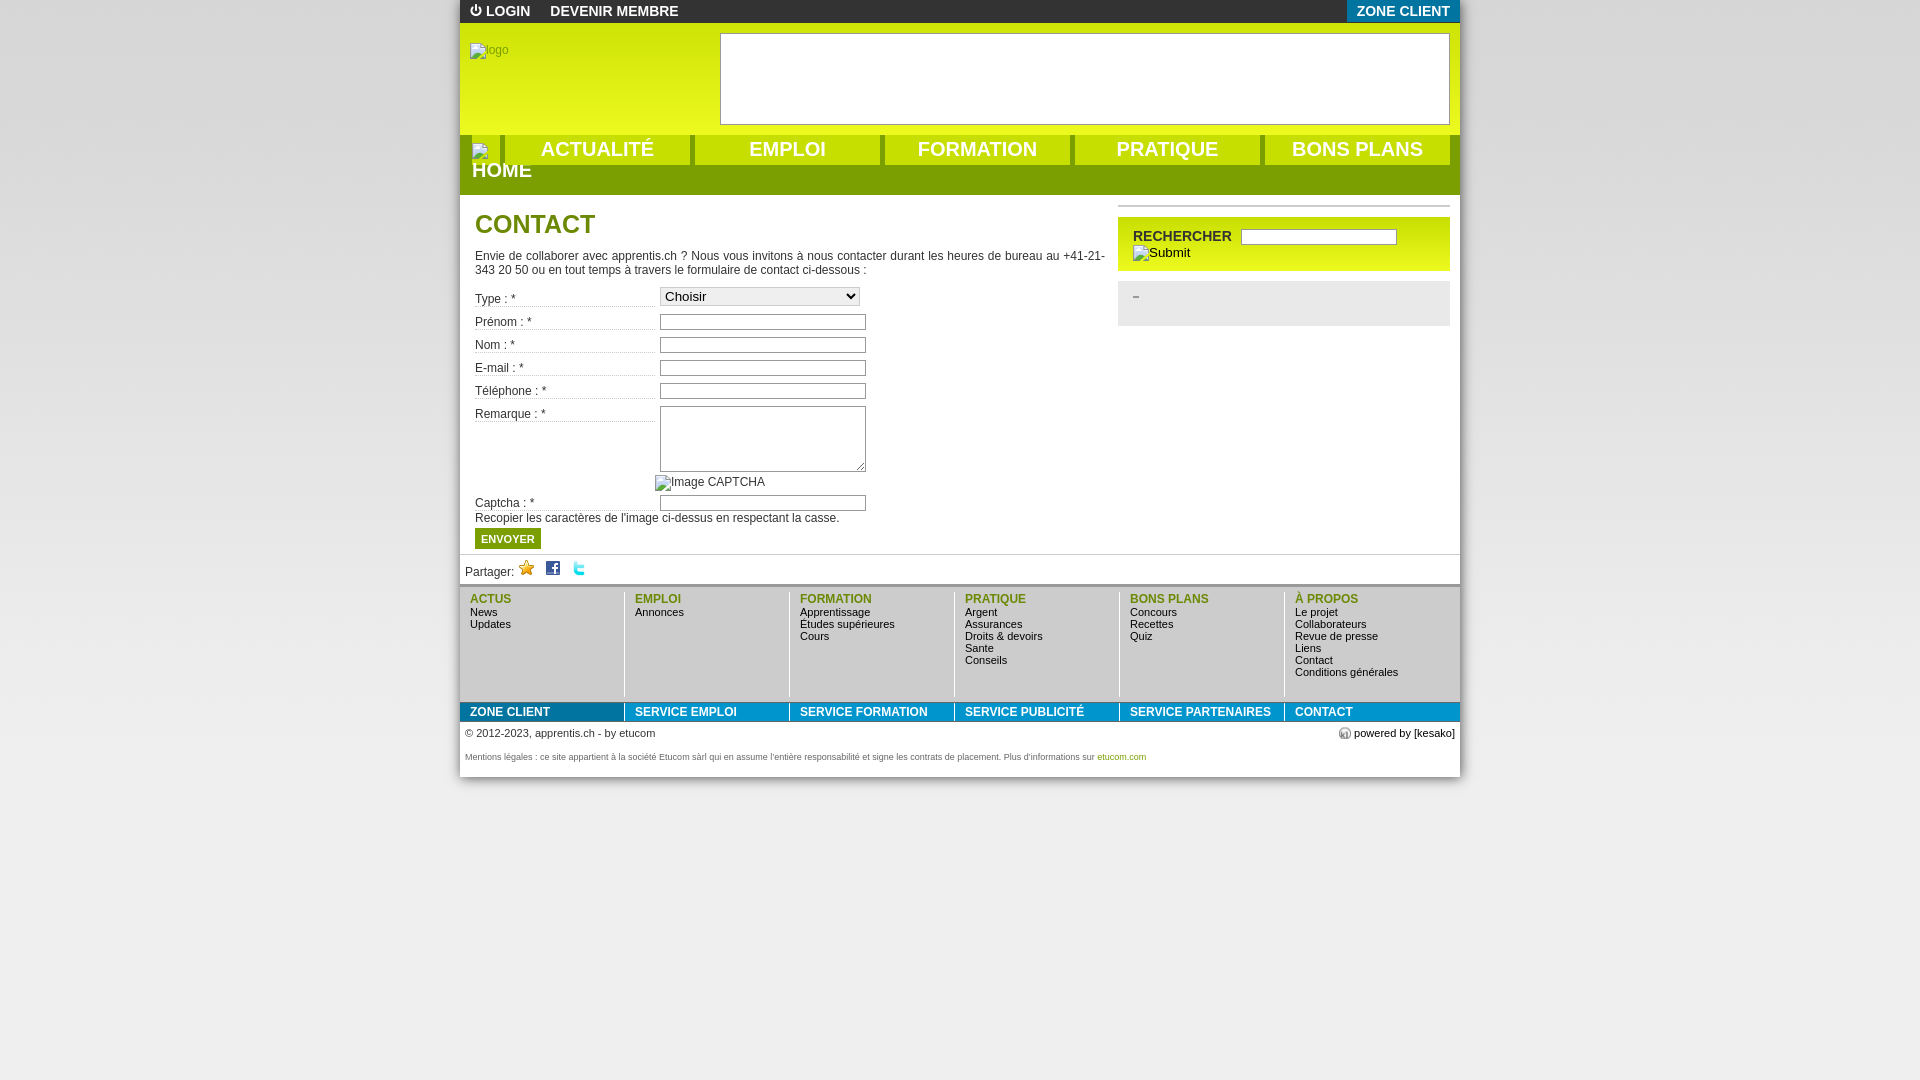 The height and width of the screenshot is (1080, 1920). I want to click on twitter, so click(579, 572).